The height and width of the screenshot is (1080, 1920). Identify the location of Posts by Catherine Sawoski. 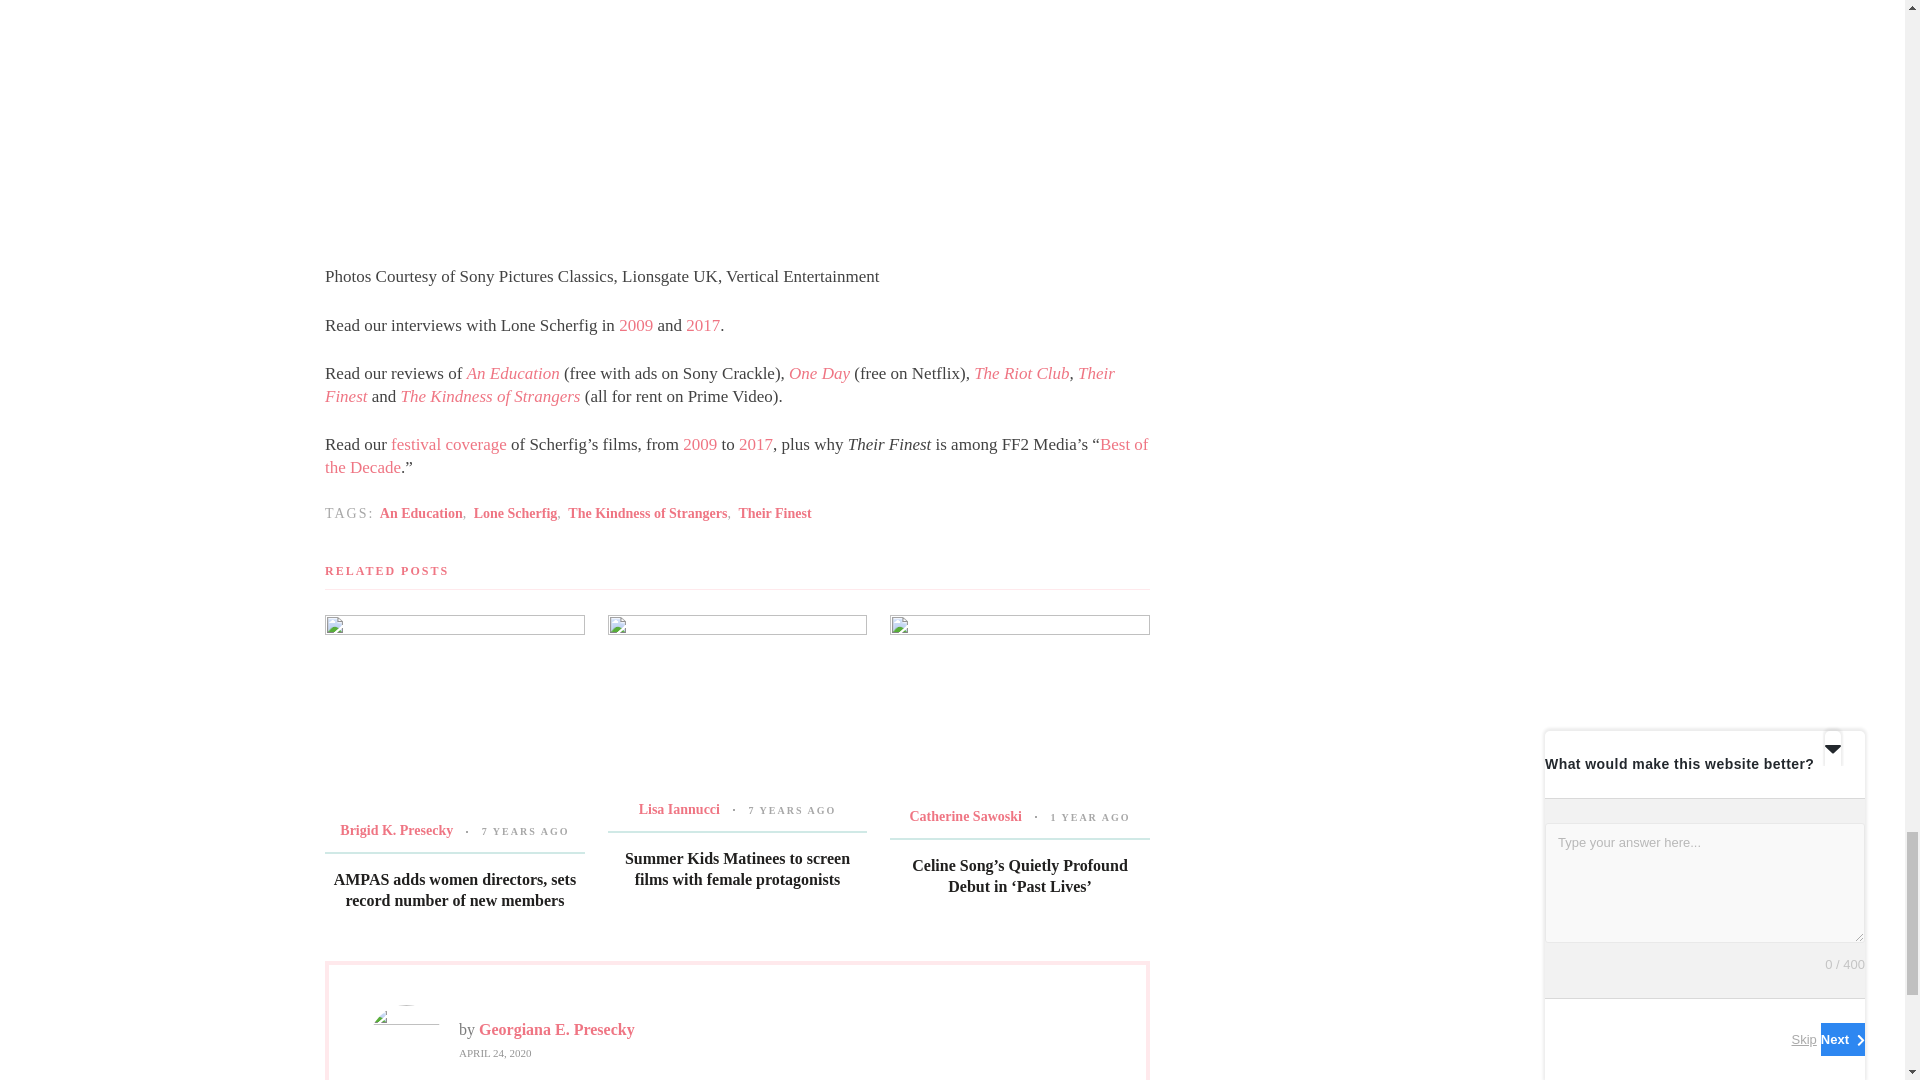
(964, 816).